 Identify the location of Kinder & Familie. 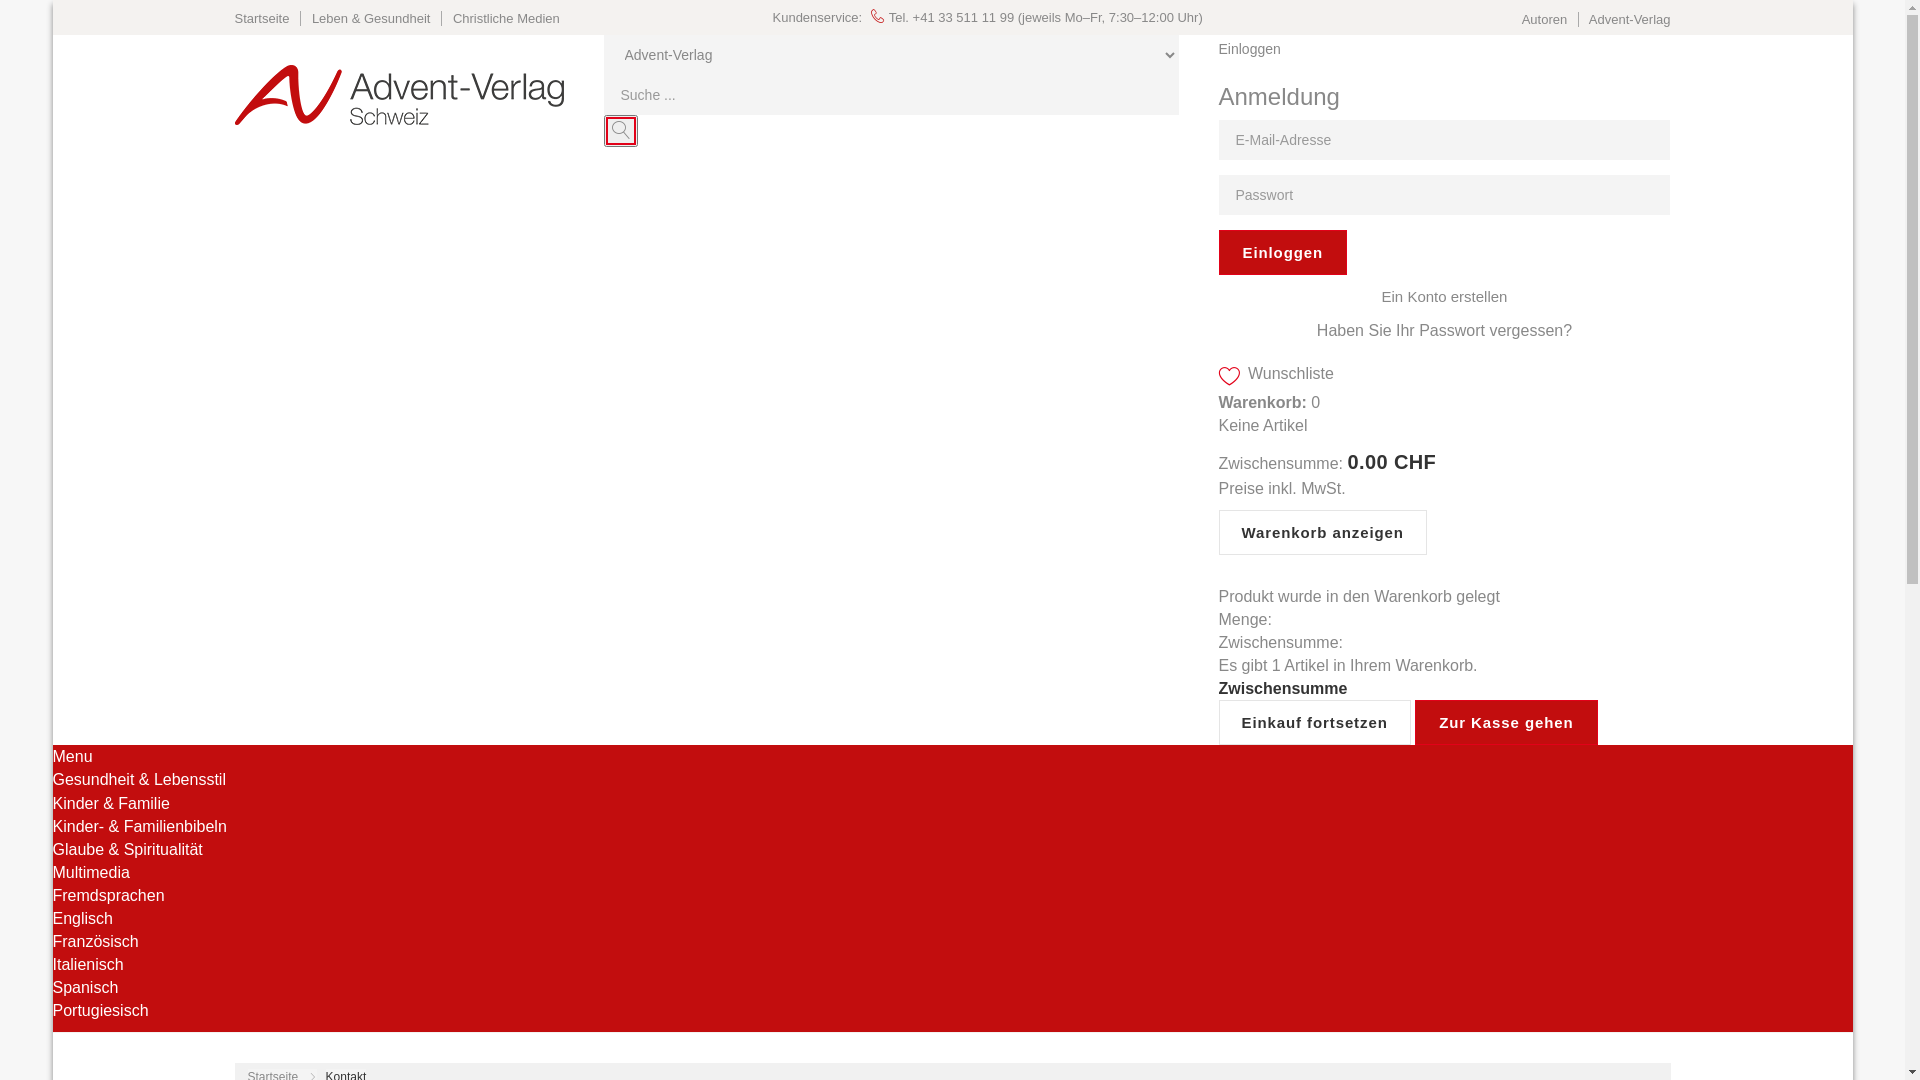
(110, 804).